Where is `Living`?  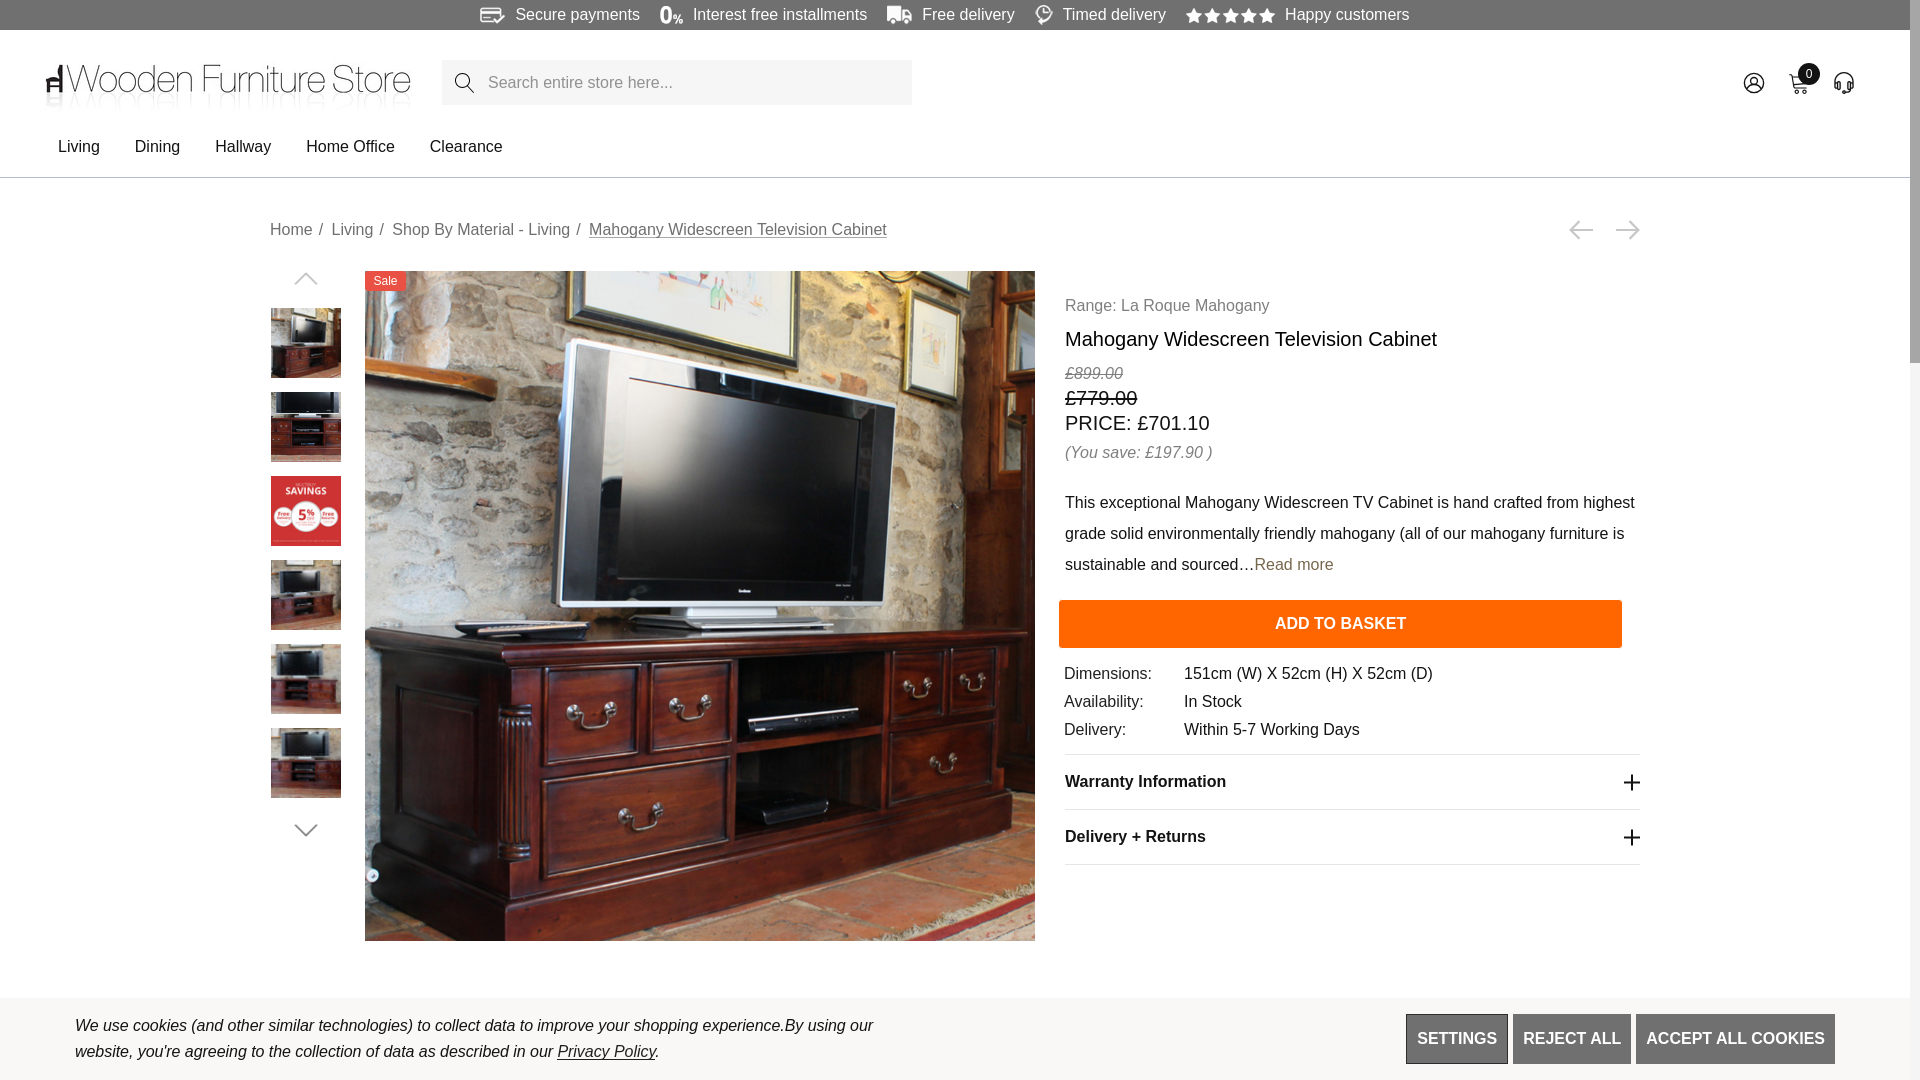 Living is located at coordinates (78, 148).